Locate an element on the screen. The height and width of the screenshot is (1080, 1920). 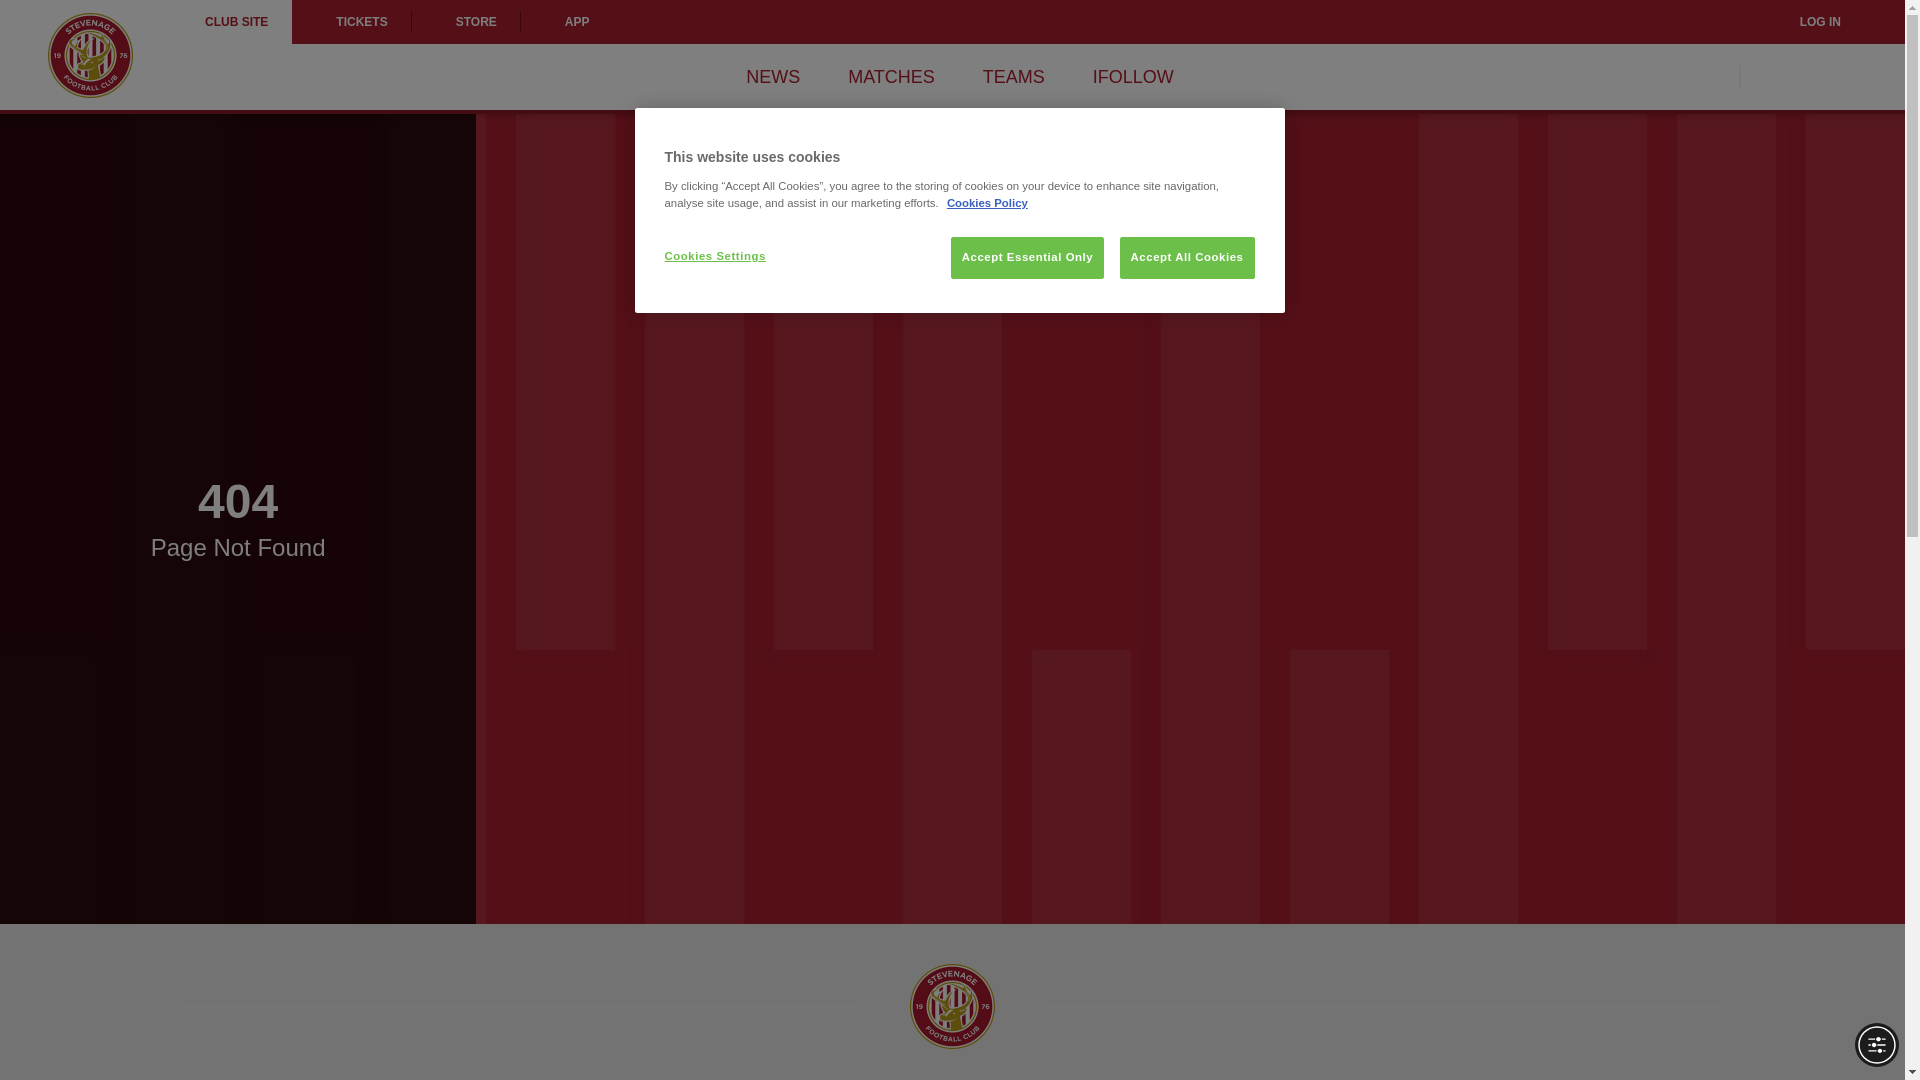
TICKETS is located at coordinates (350, 22).